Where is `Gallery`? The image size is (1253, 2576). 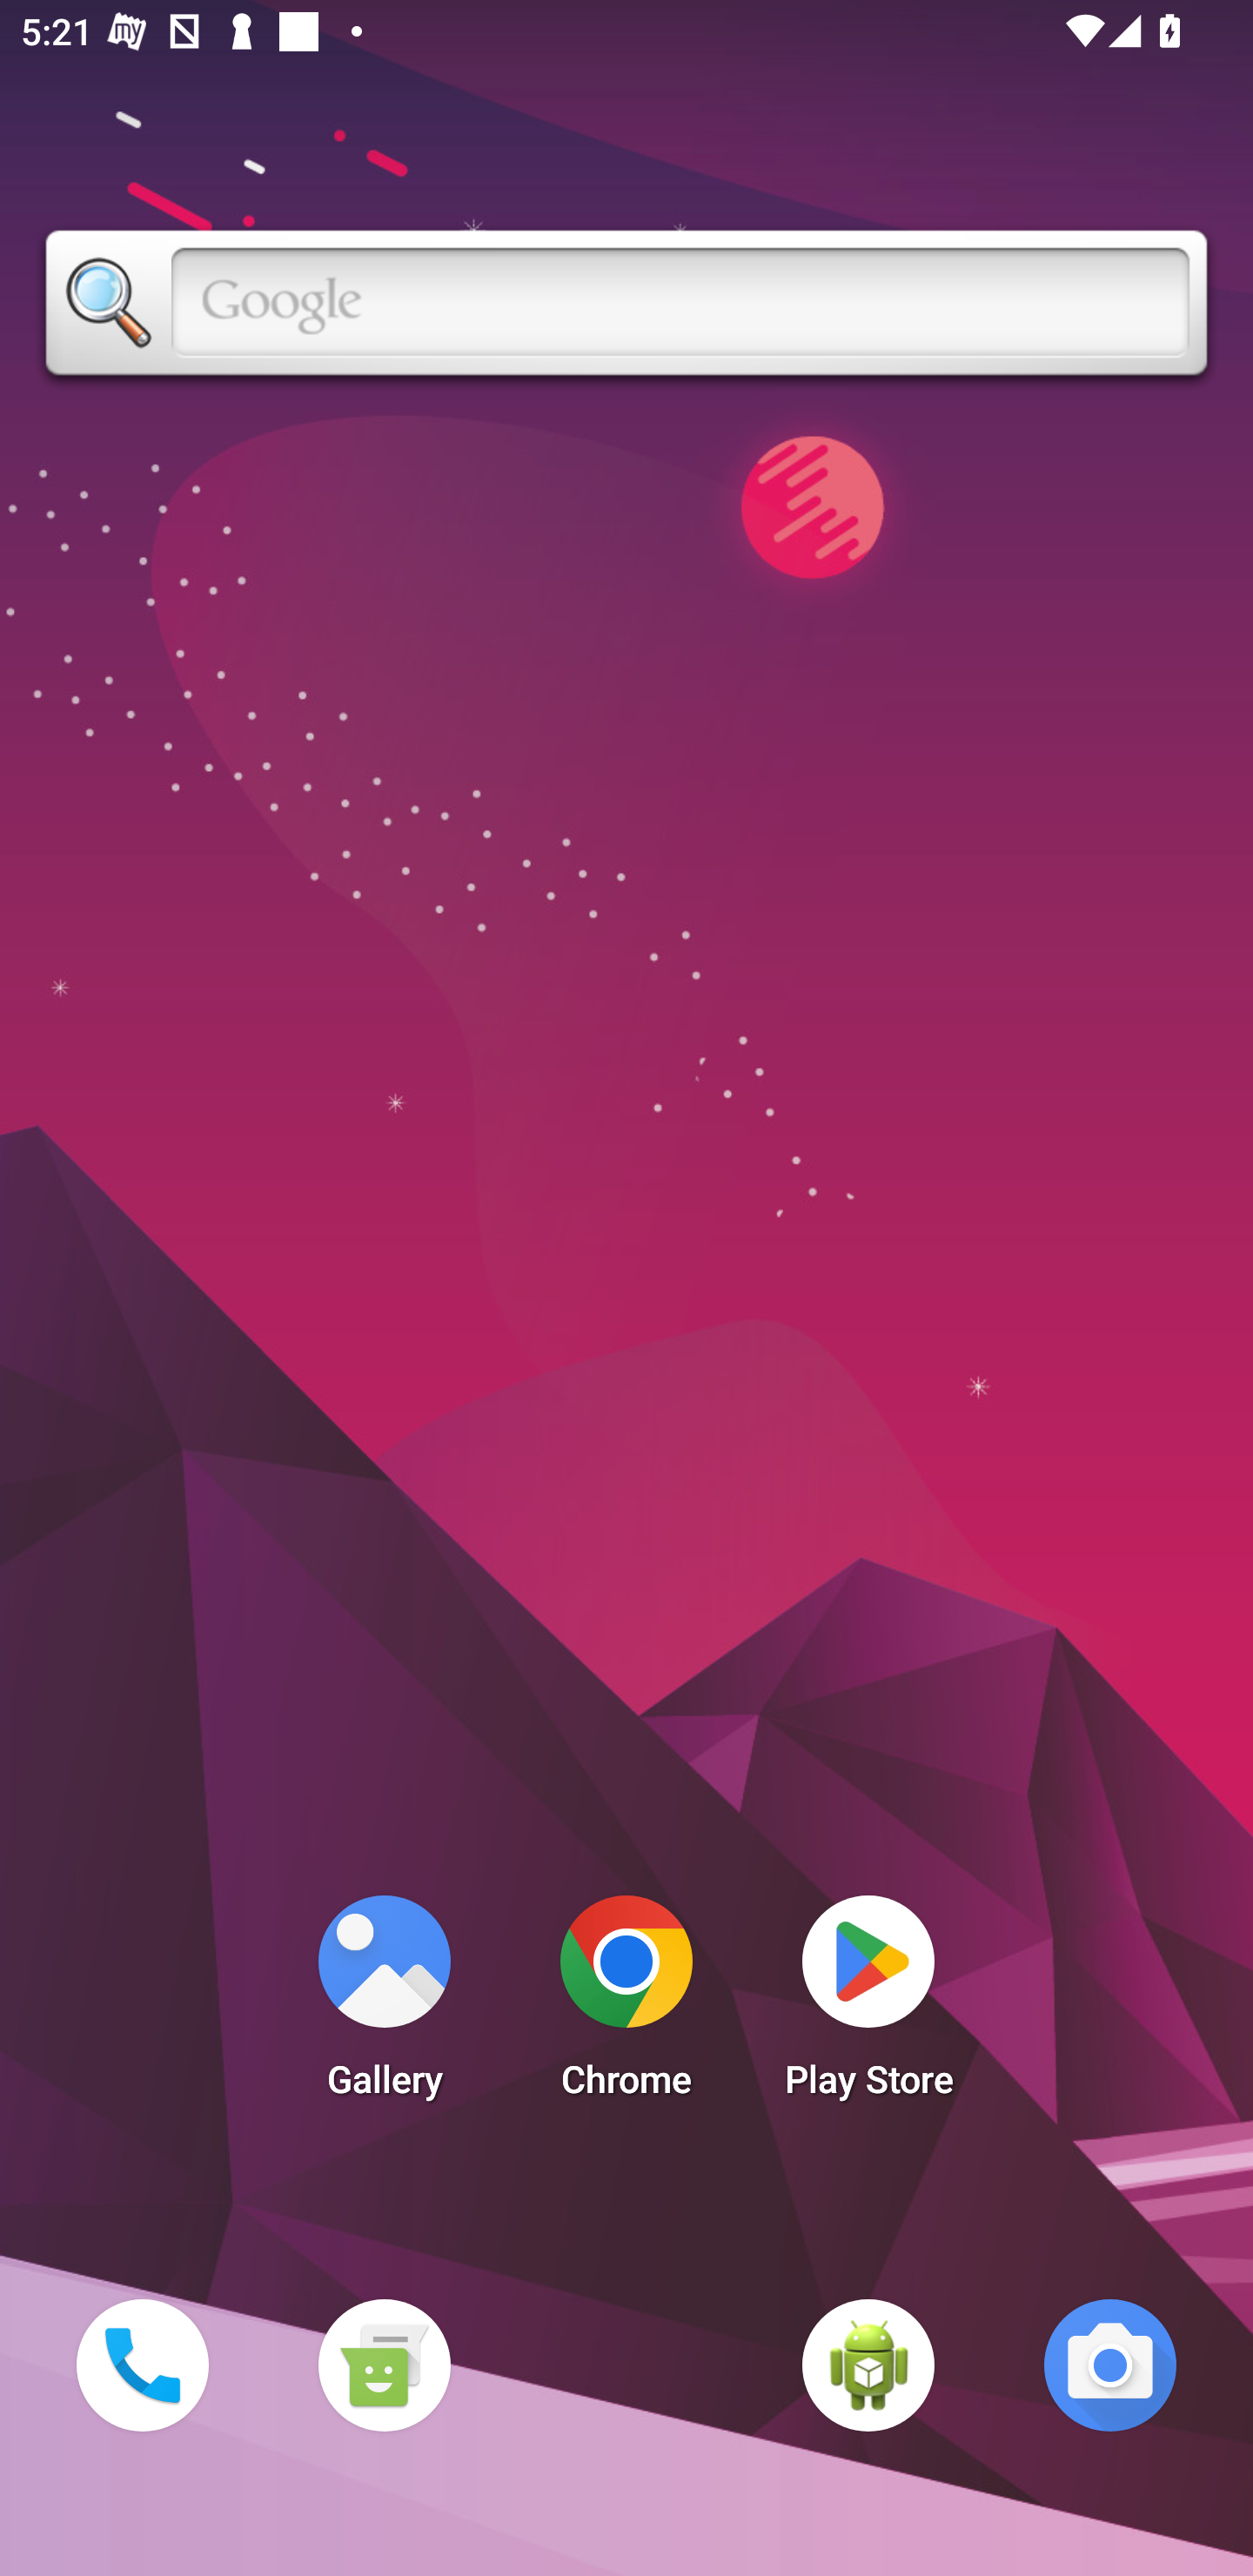
Gallery is located at coordinates (384, 2005).